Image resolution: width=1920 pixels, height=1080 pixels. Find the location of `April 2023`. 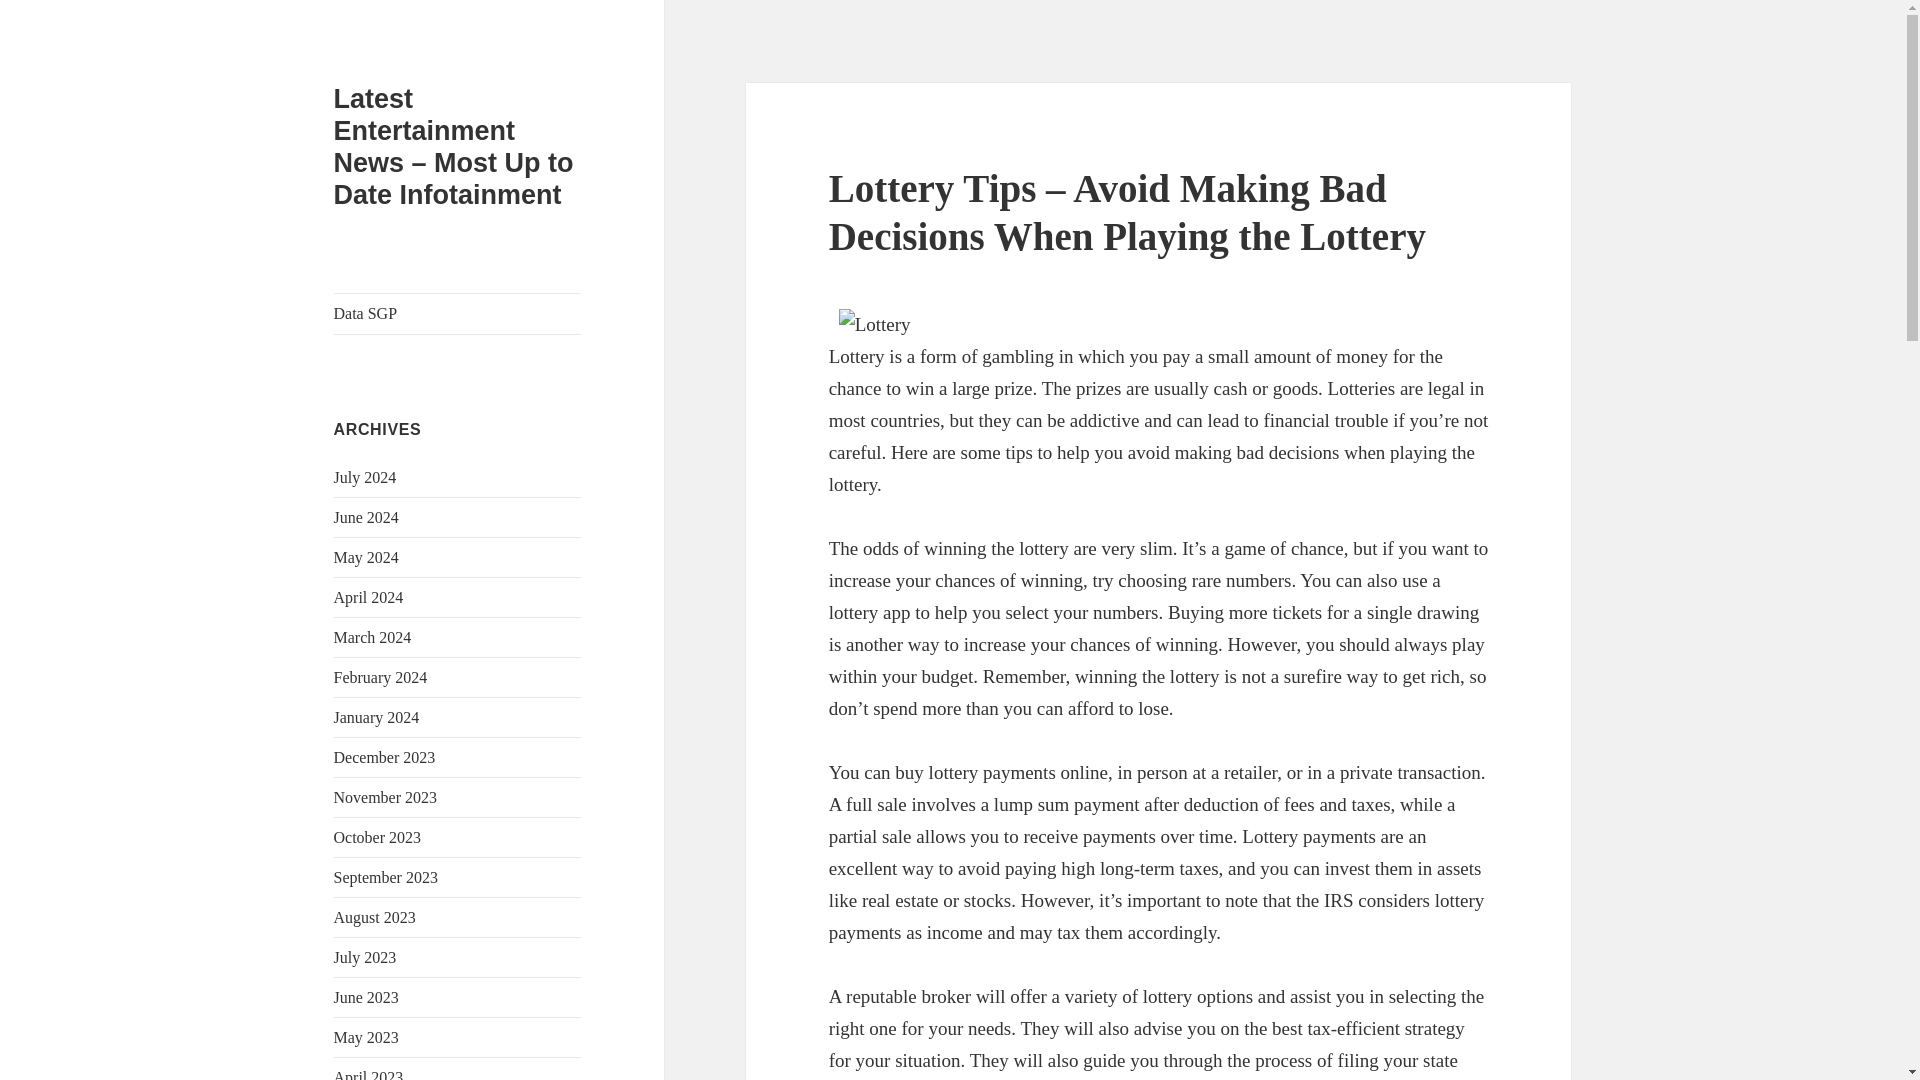

April 2023 is located at coordinates (368, 1074).